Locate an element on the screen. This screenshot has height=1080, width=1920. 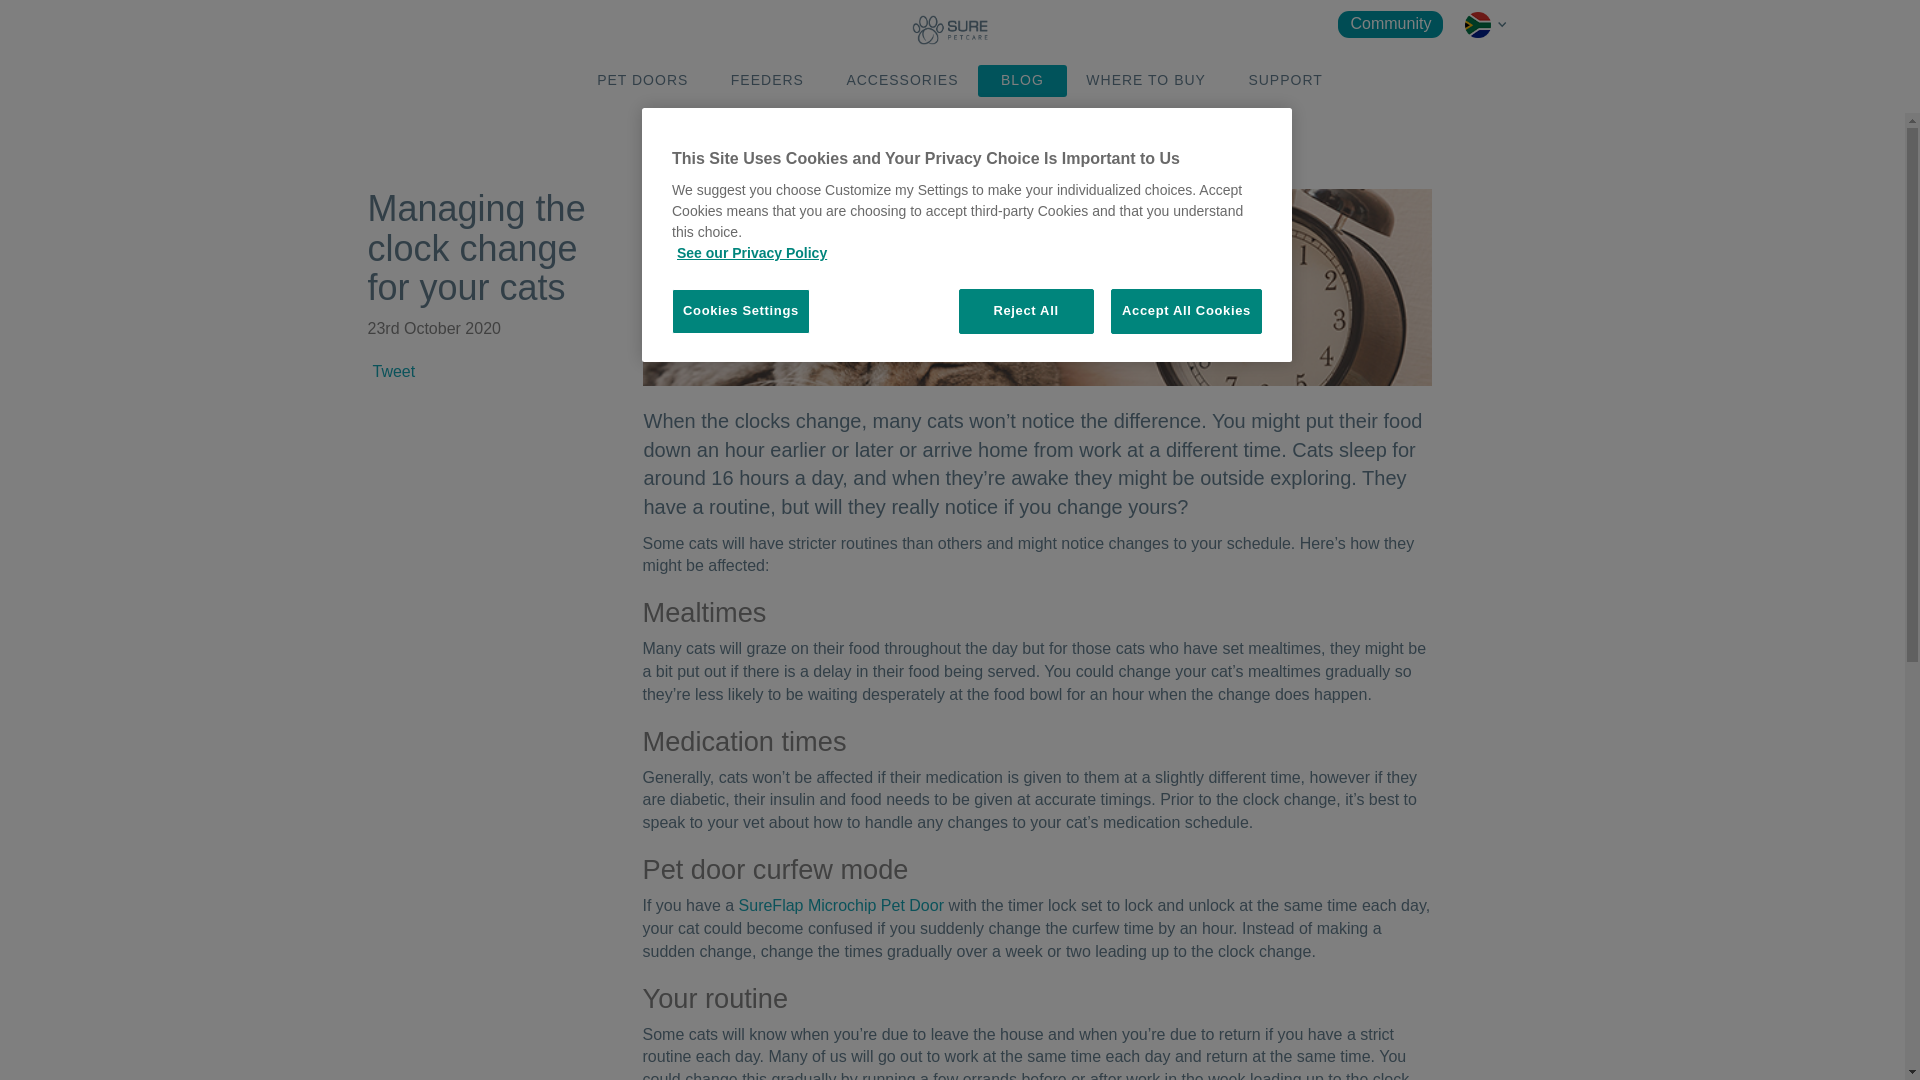
BLOG is located at coordinates (1022, 80).